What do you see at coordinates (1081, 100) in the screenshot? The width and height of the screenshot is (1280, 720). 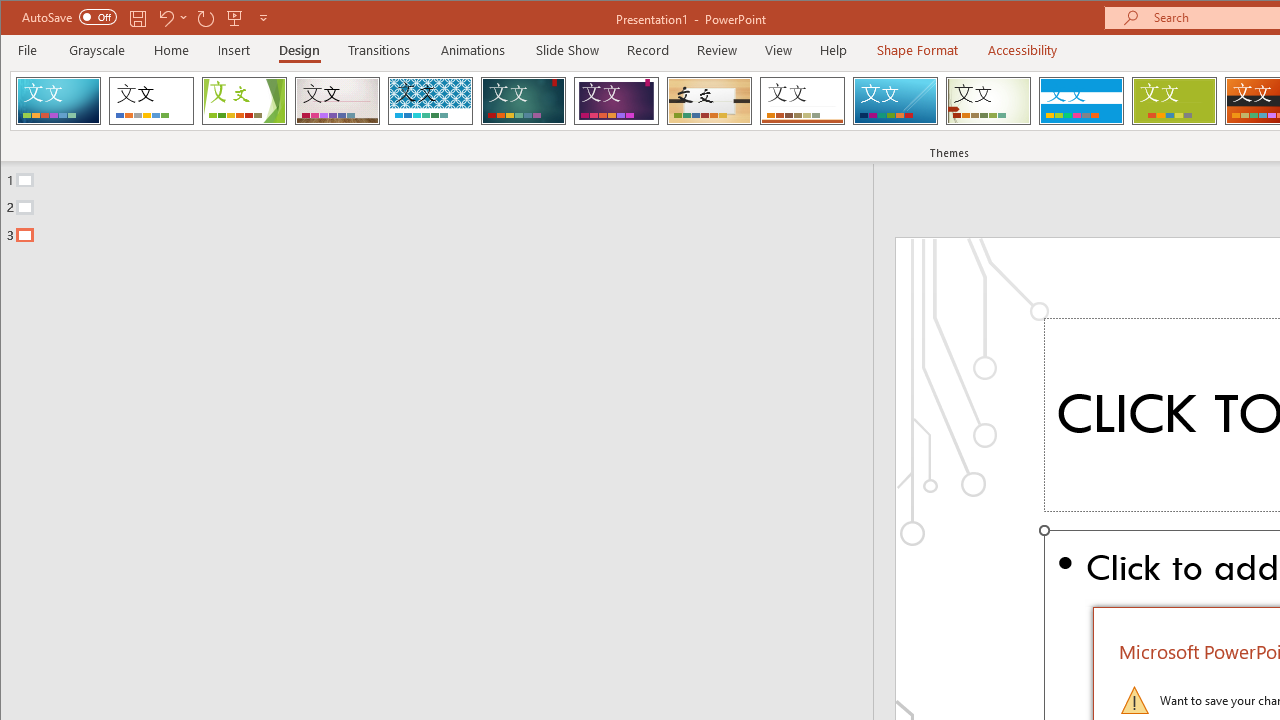 I see `Banded` at bounding box center [1081, 100].